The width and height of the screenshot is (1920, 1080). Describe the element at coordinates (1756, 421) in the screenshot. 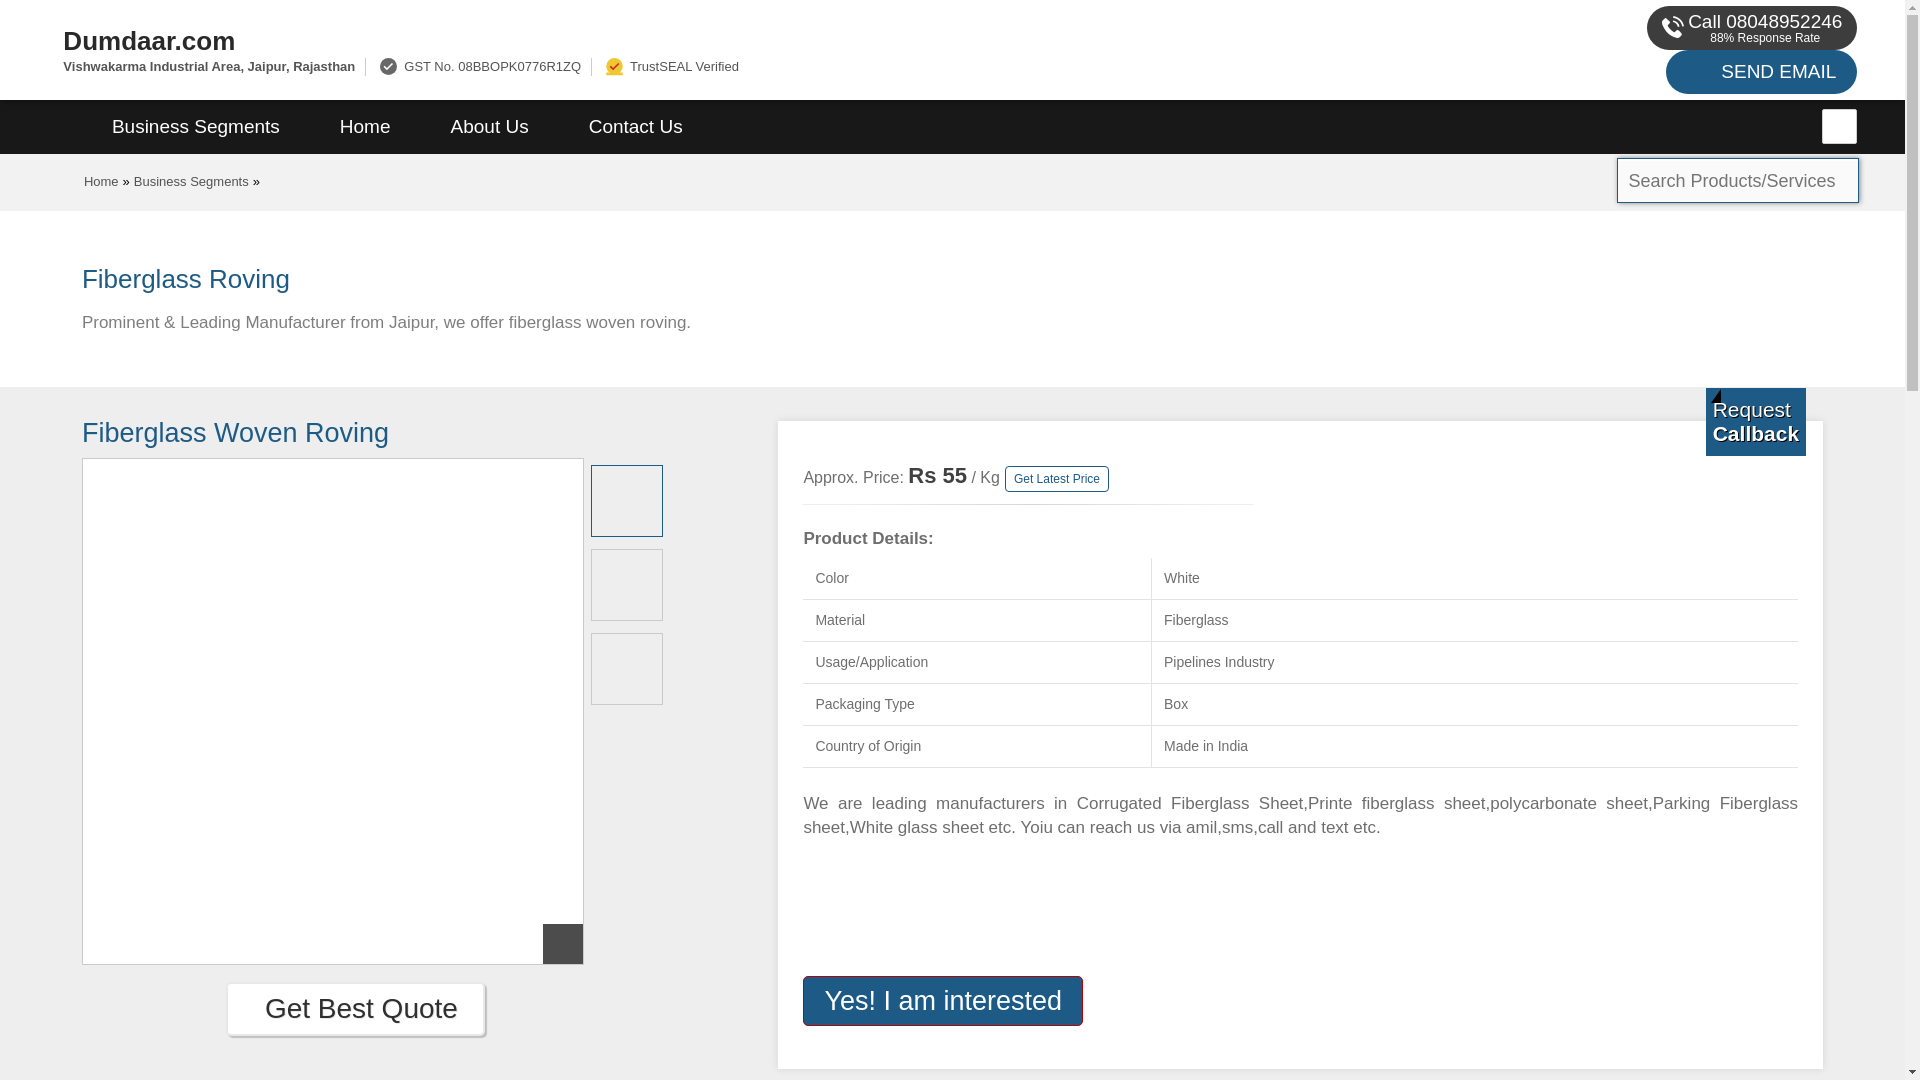

I see `Get a Call from us` at that location.